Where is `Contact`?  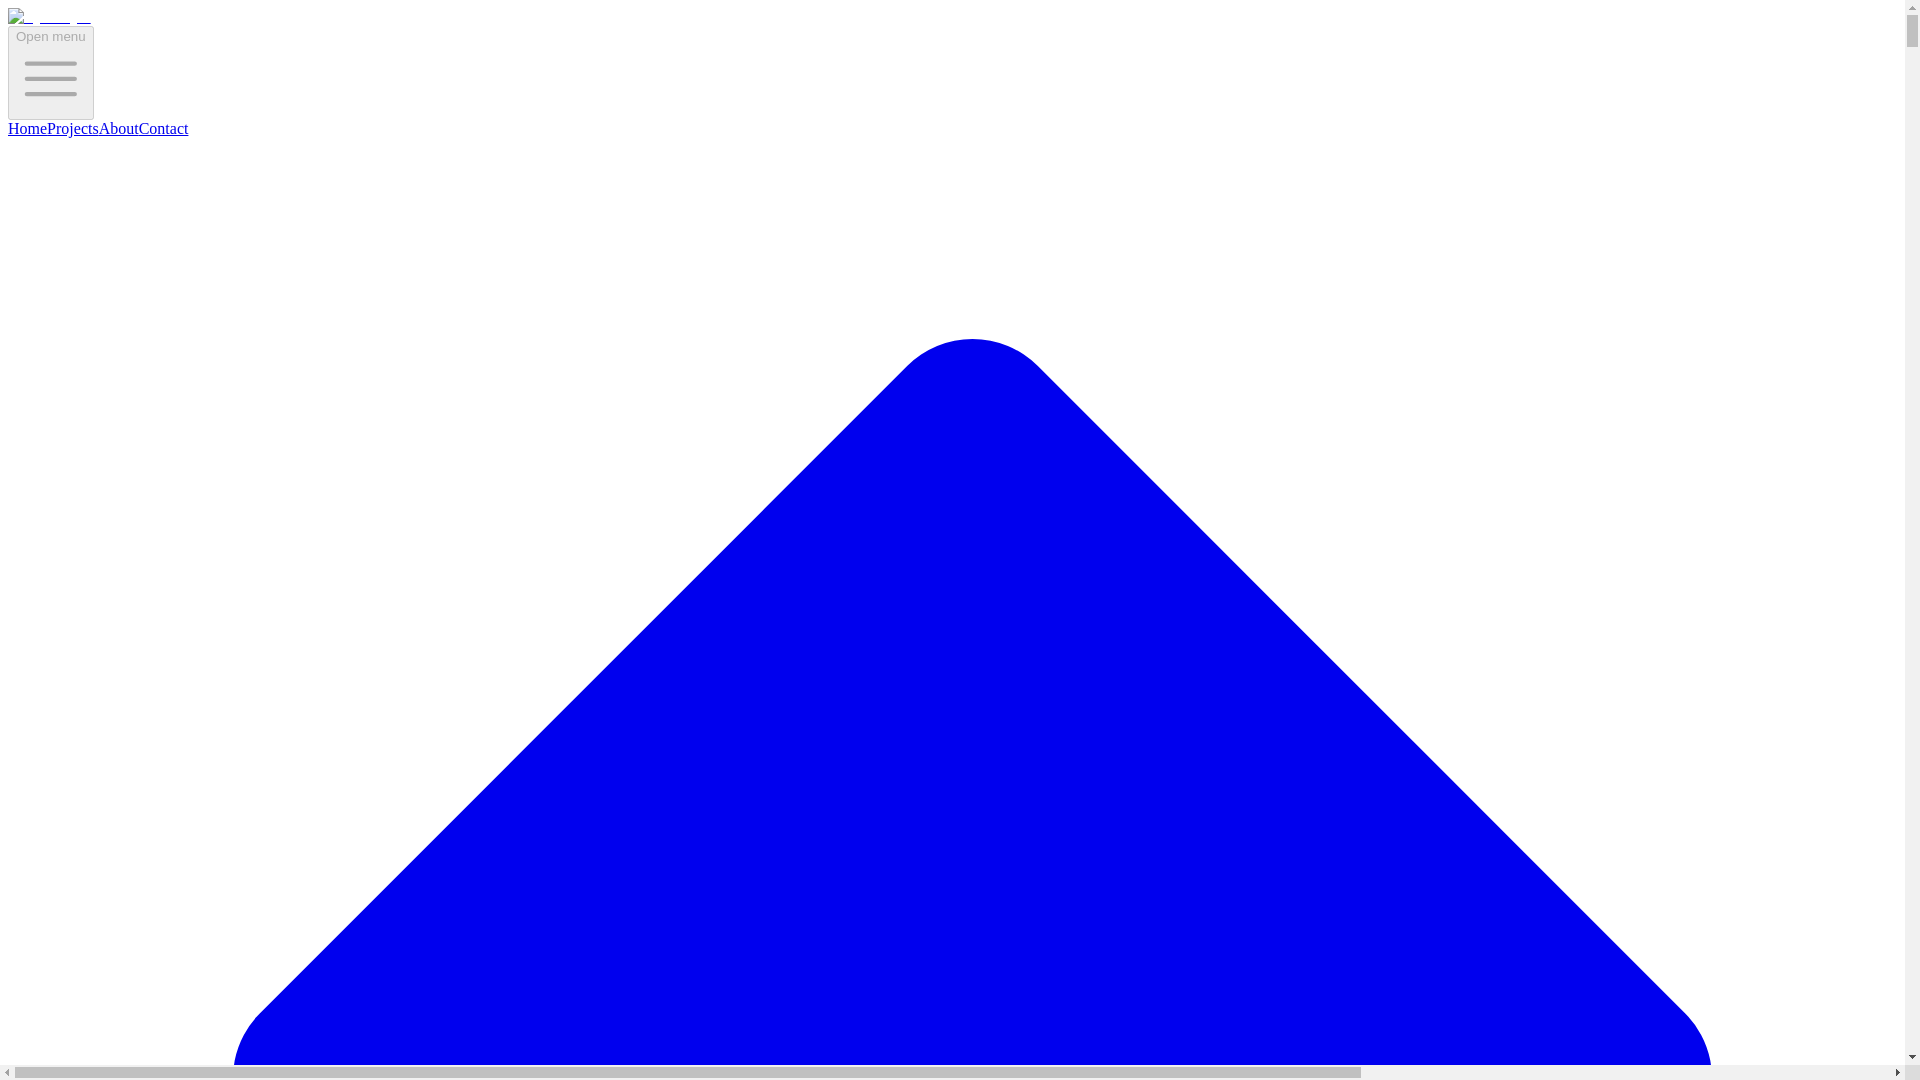
Contact is located at coordinates (163, 128).